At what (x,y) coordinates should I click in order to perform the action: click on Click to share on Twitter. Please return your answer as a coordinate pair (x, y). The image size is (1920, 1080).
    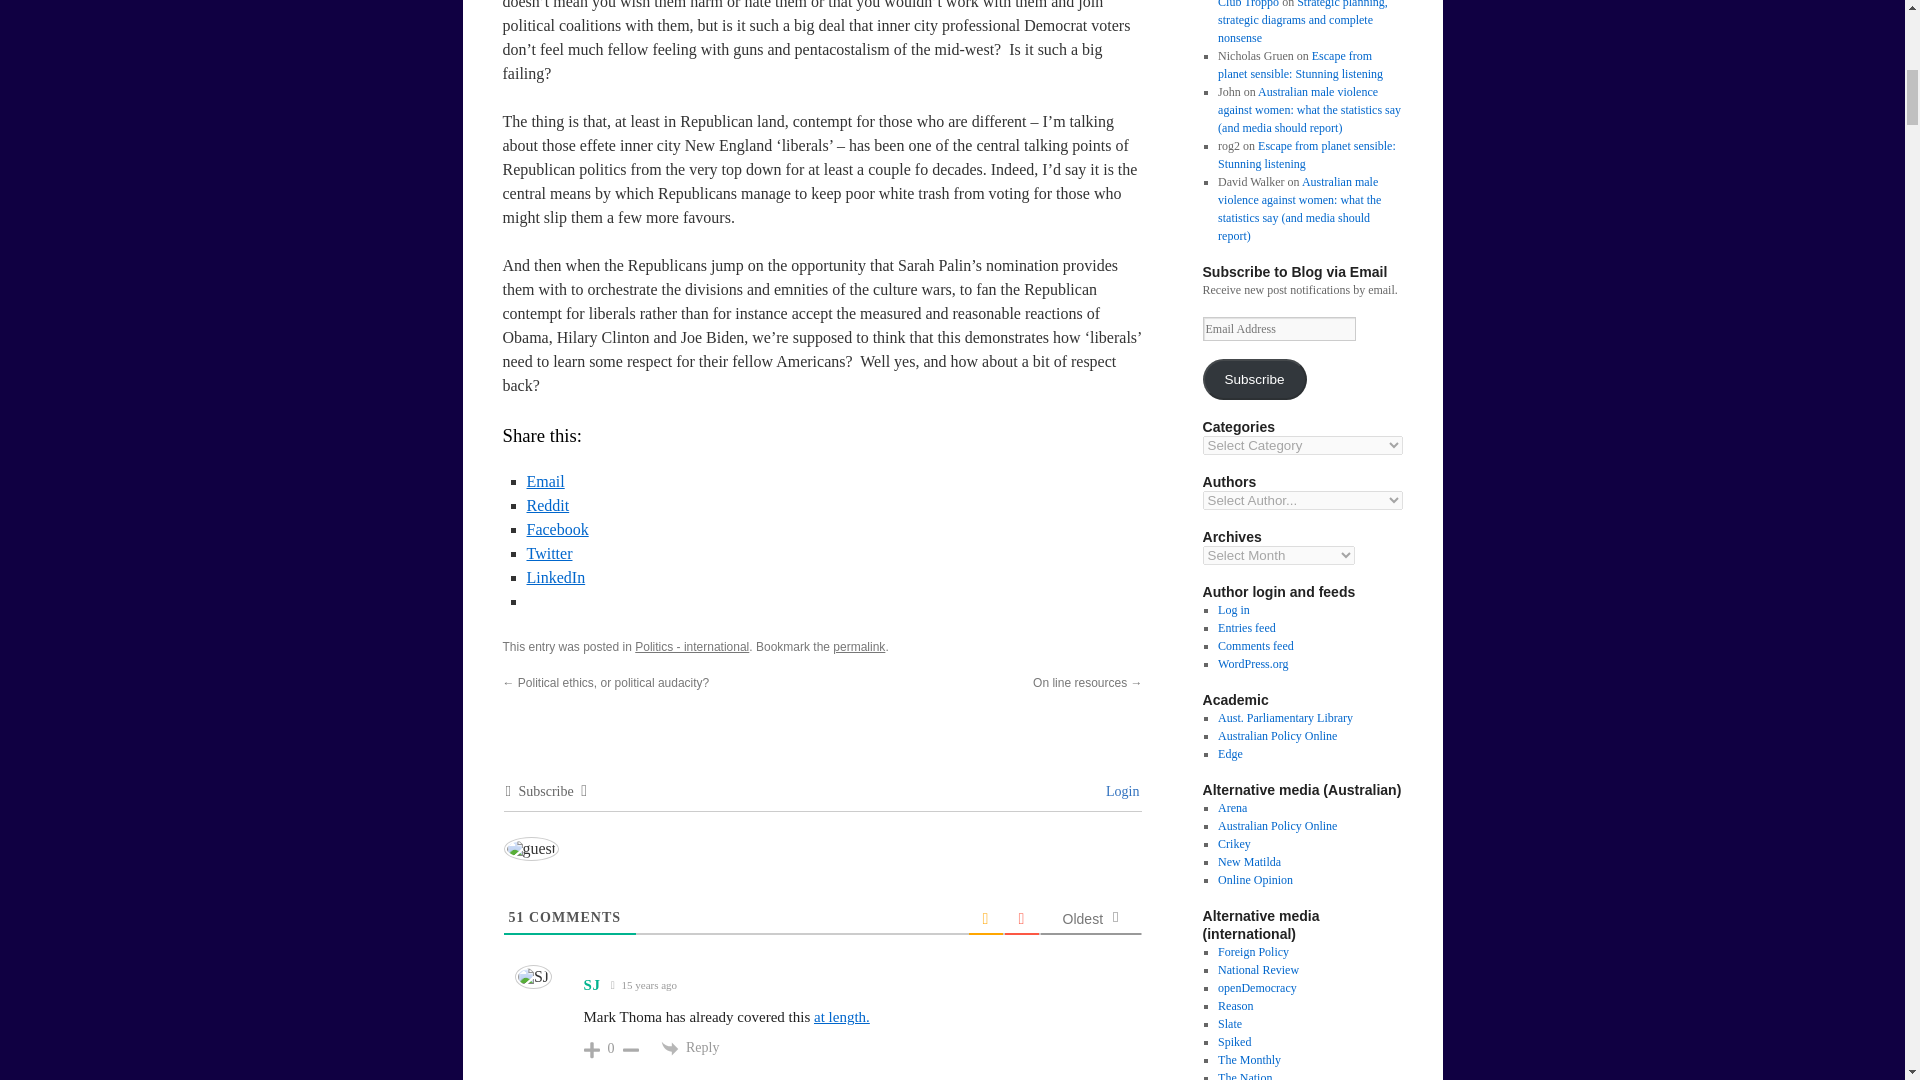
    Looking at the image, I should click on (549, 553).